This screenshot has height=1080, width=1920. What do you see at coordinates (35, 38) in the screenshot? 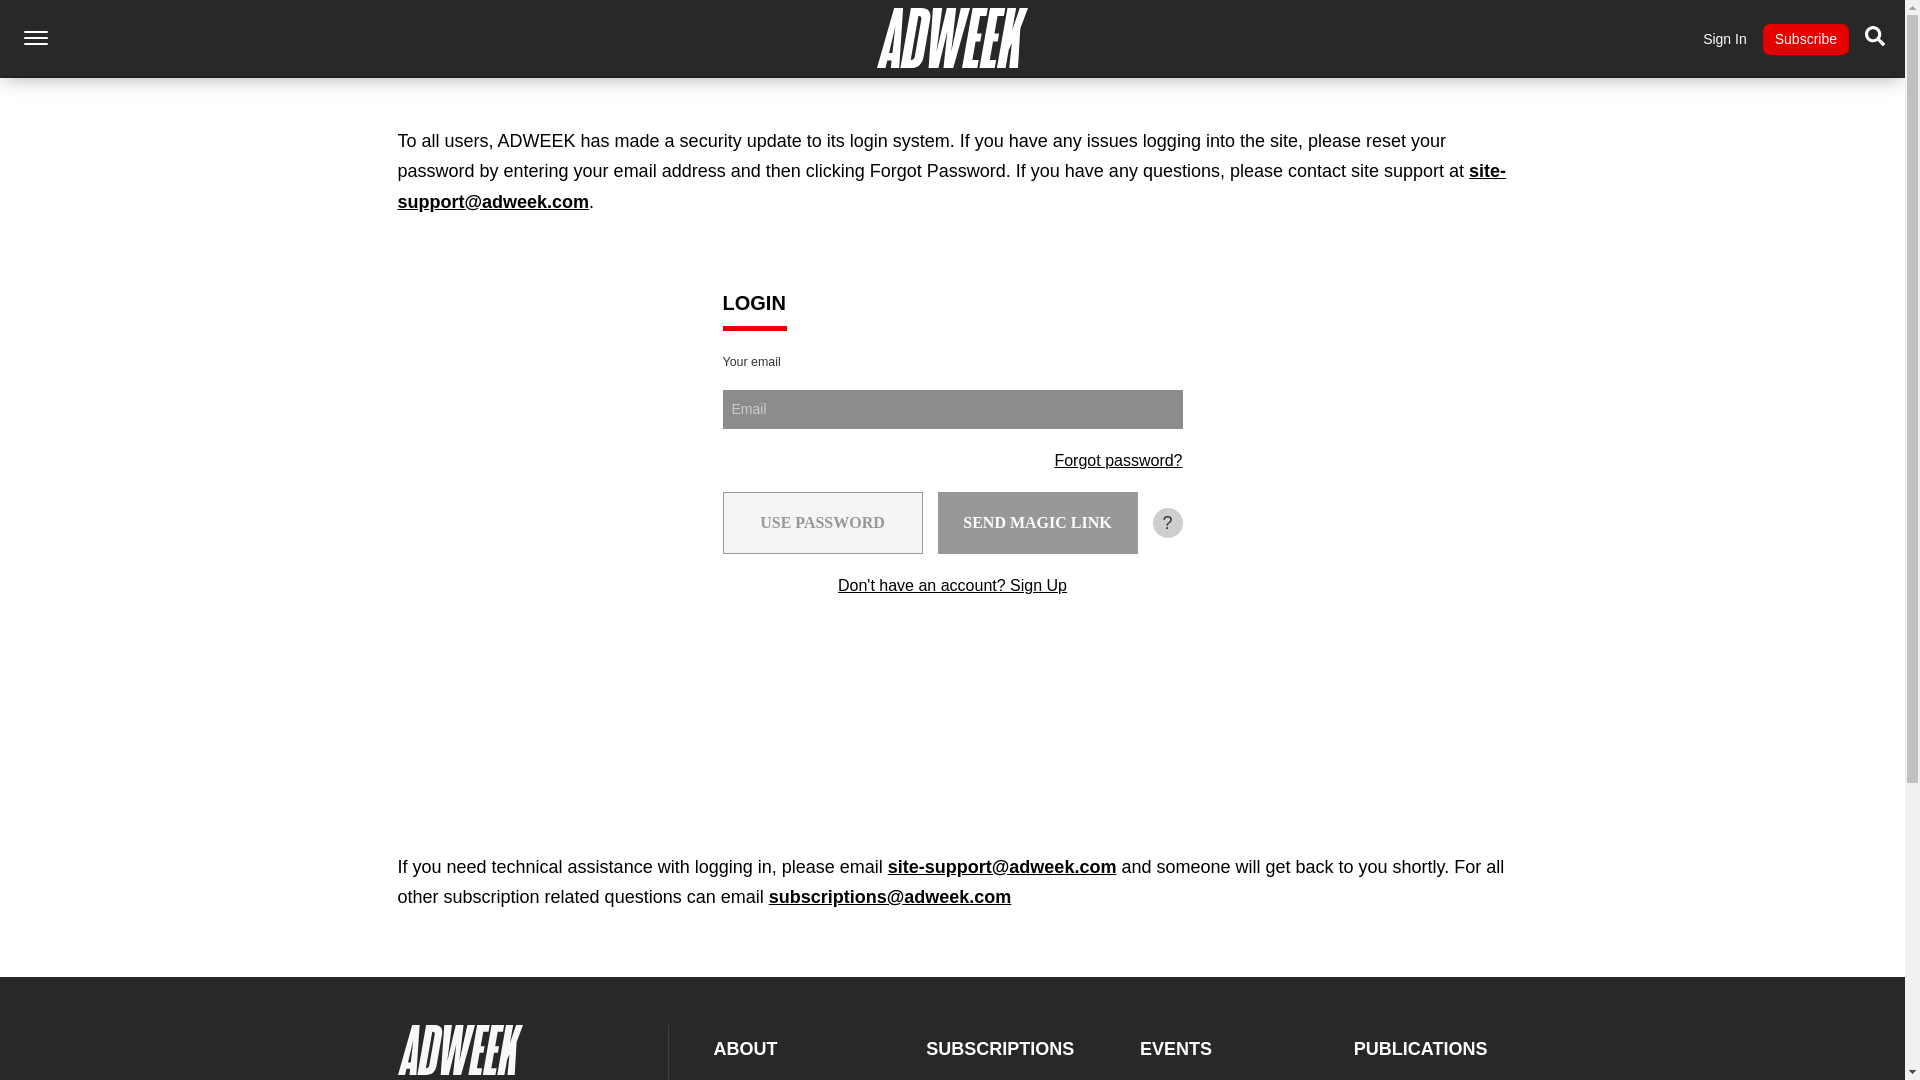
I see `Toggle Main Menu` at bounding box center [35, 38].